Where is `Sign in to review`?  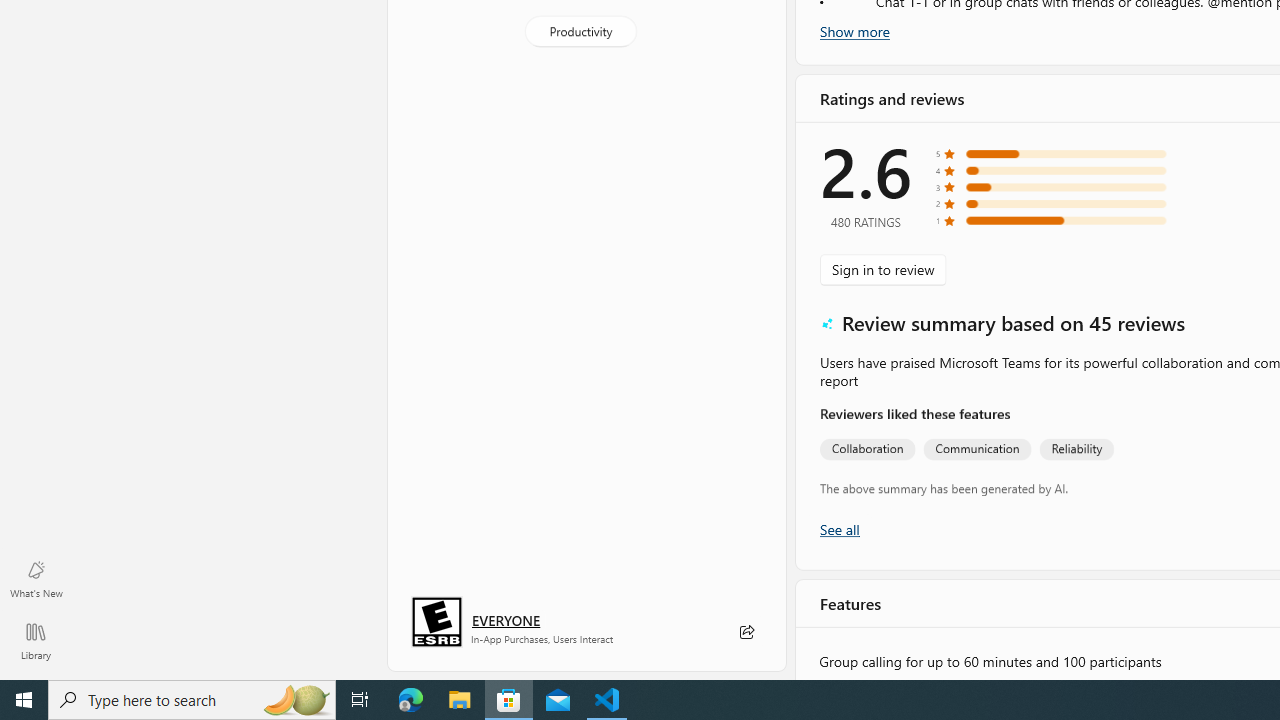 Sign in to review is located at coordinates (882, 270).